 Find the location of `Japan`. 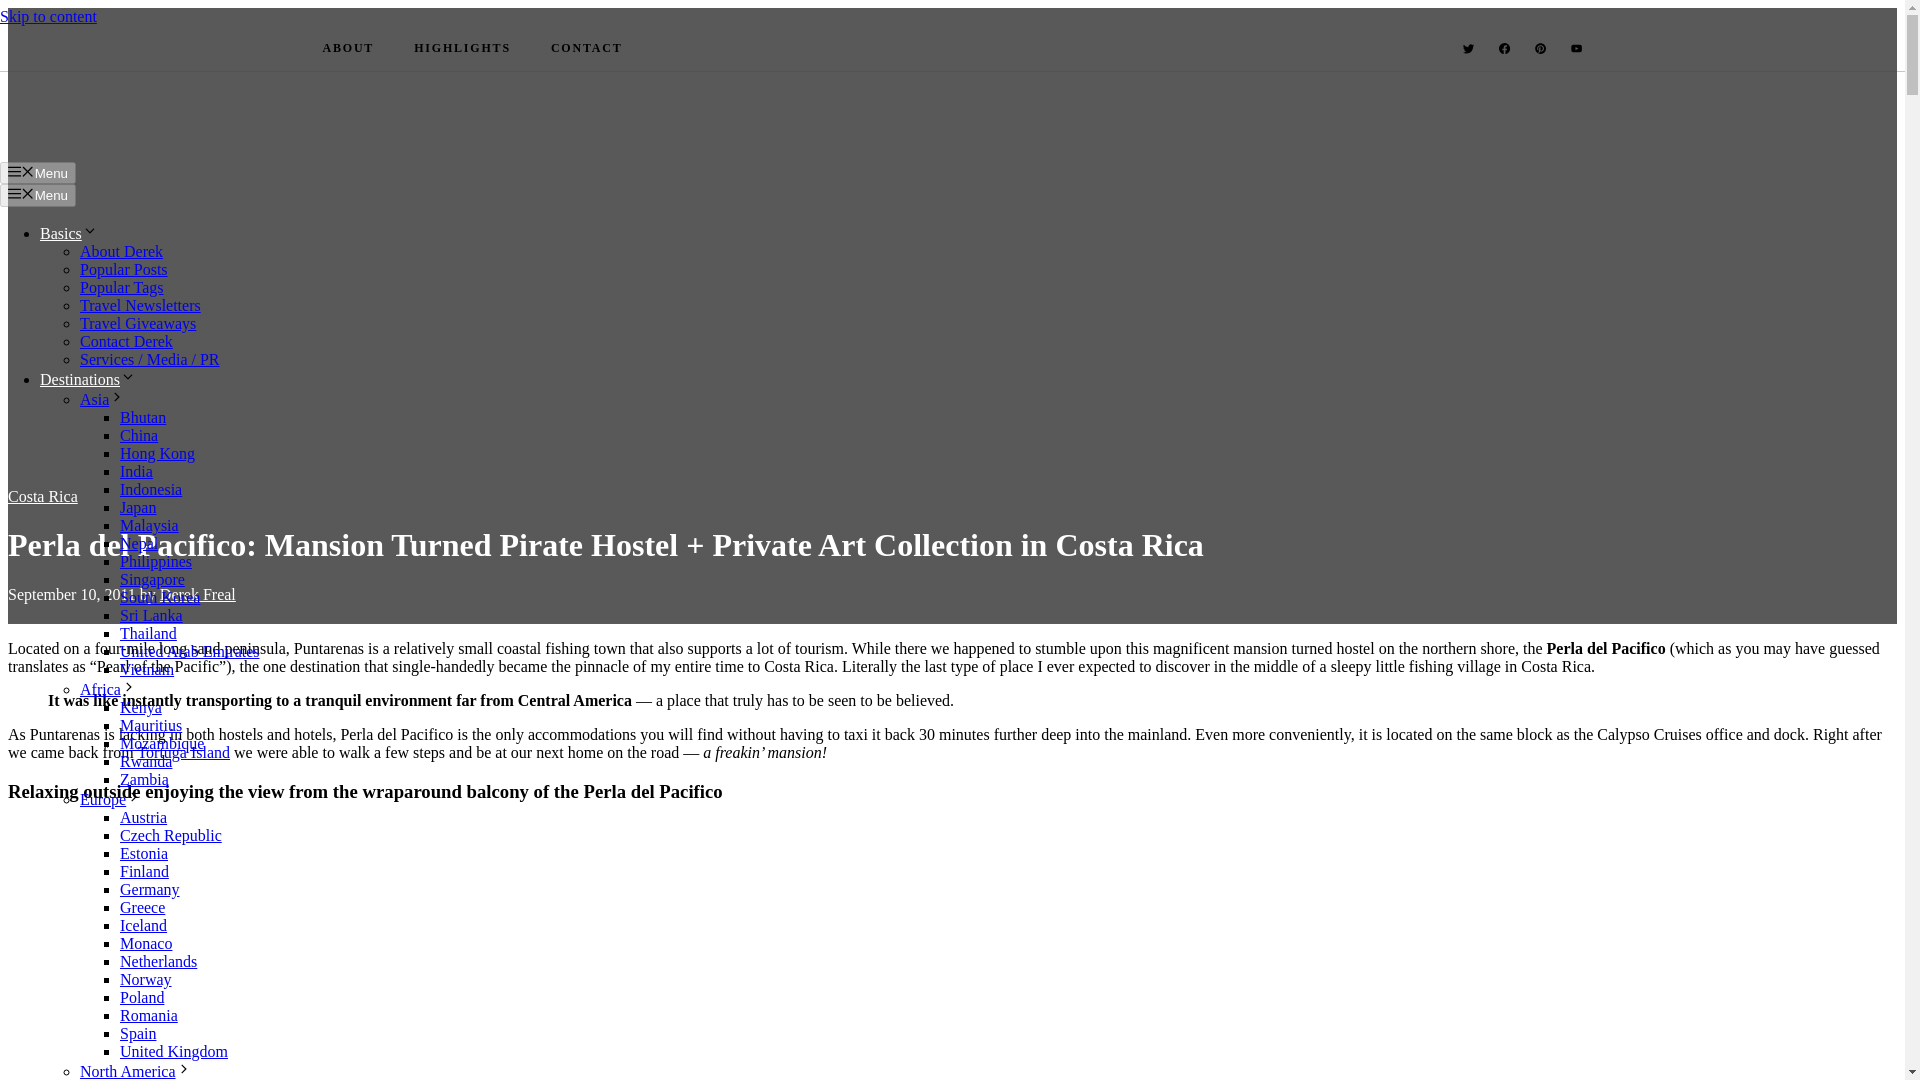

Japan is located at coordinates (137, 507).